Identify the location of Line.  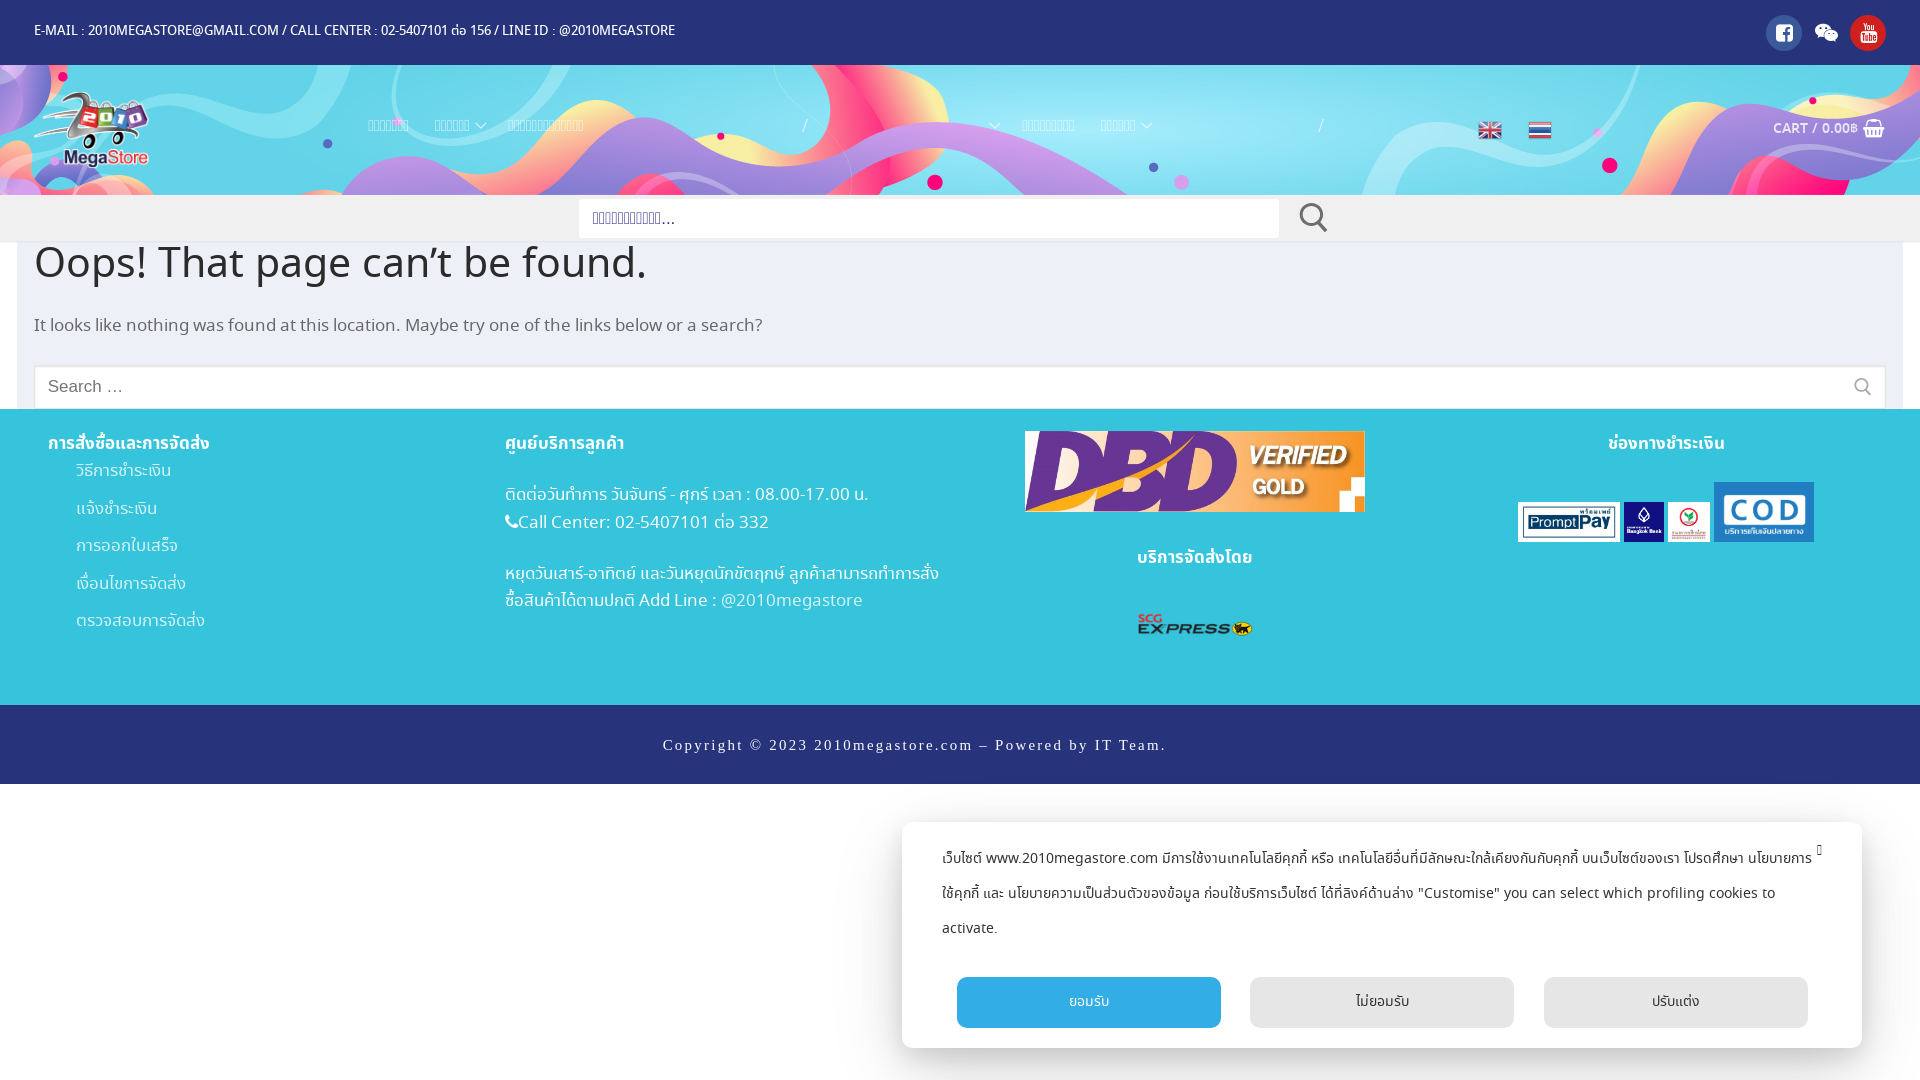
(1826, 32).